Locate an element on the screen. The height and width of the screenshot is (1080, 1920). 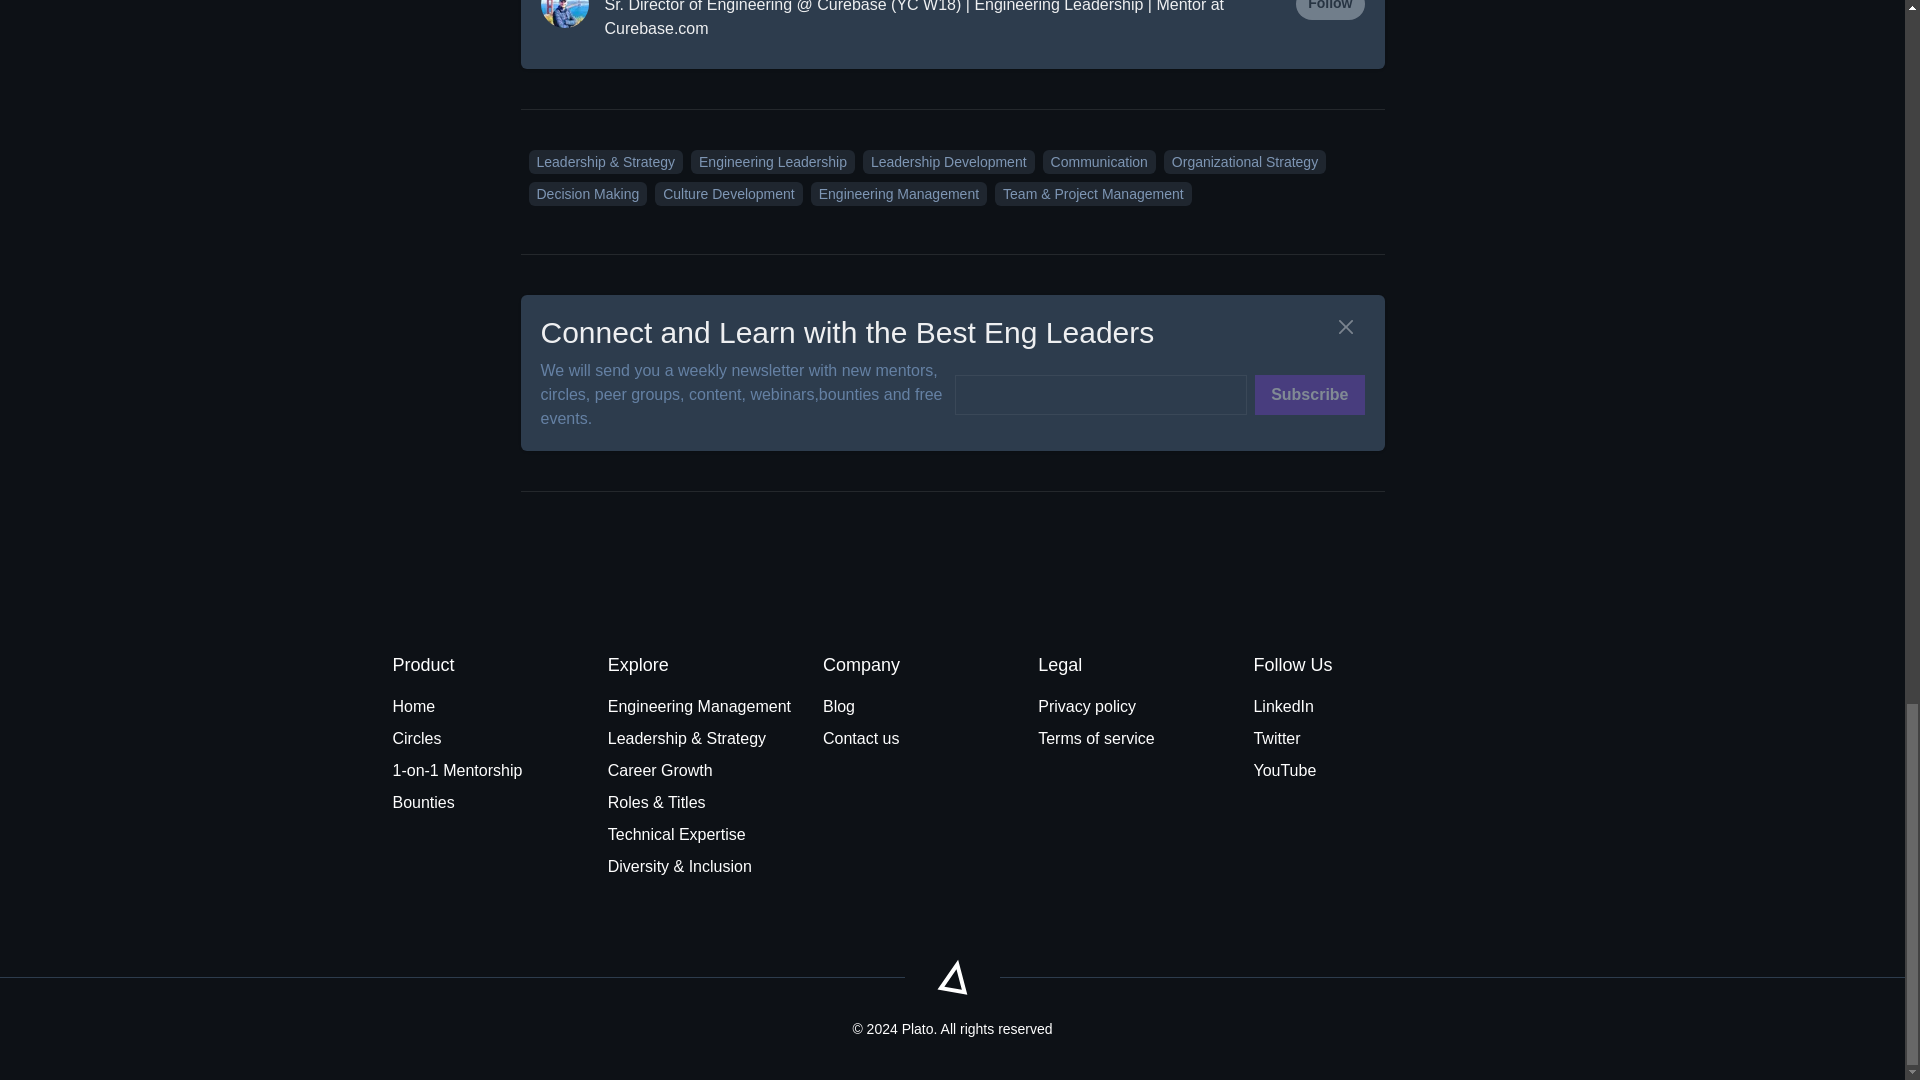
Organizational Strategy is located at coordinates (1240, 161).